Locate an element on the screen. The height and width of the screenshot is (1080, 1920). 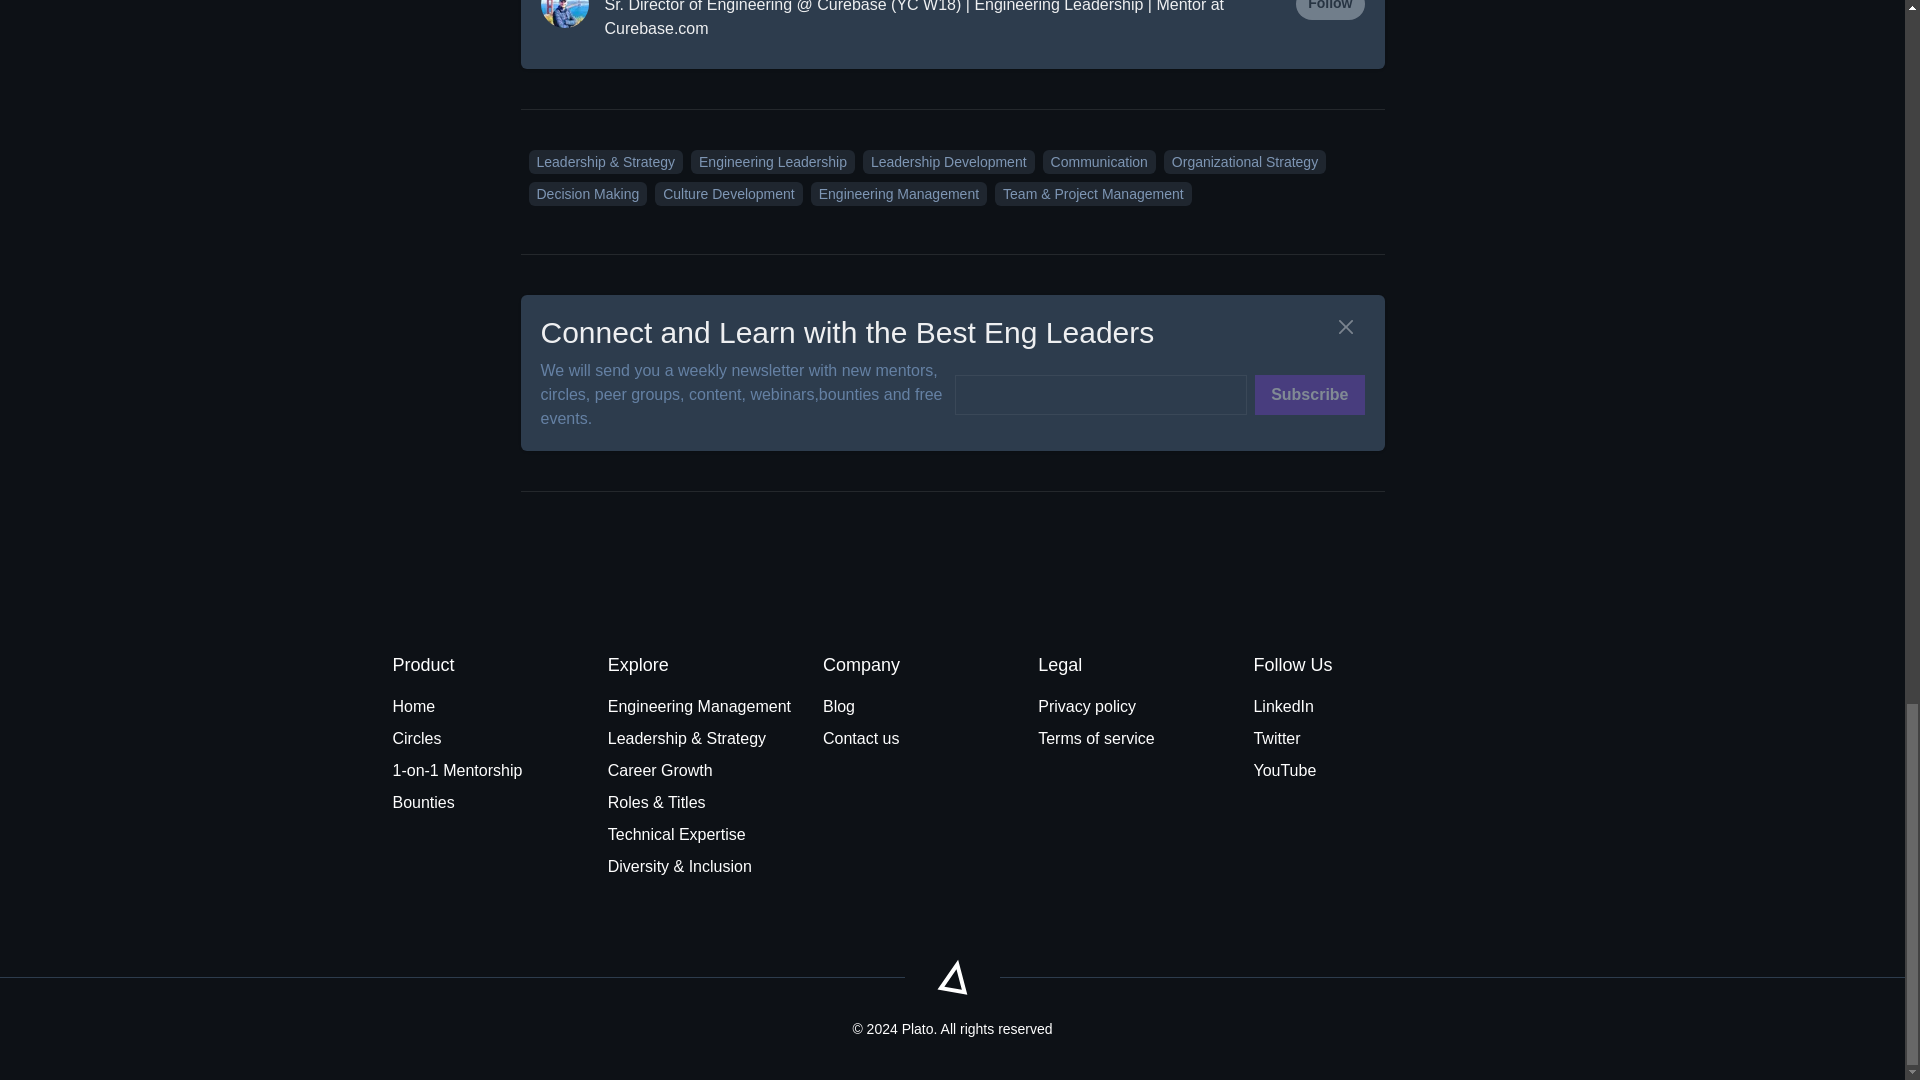
Organizational Strategy is located at coordinates (1240, 161).